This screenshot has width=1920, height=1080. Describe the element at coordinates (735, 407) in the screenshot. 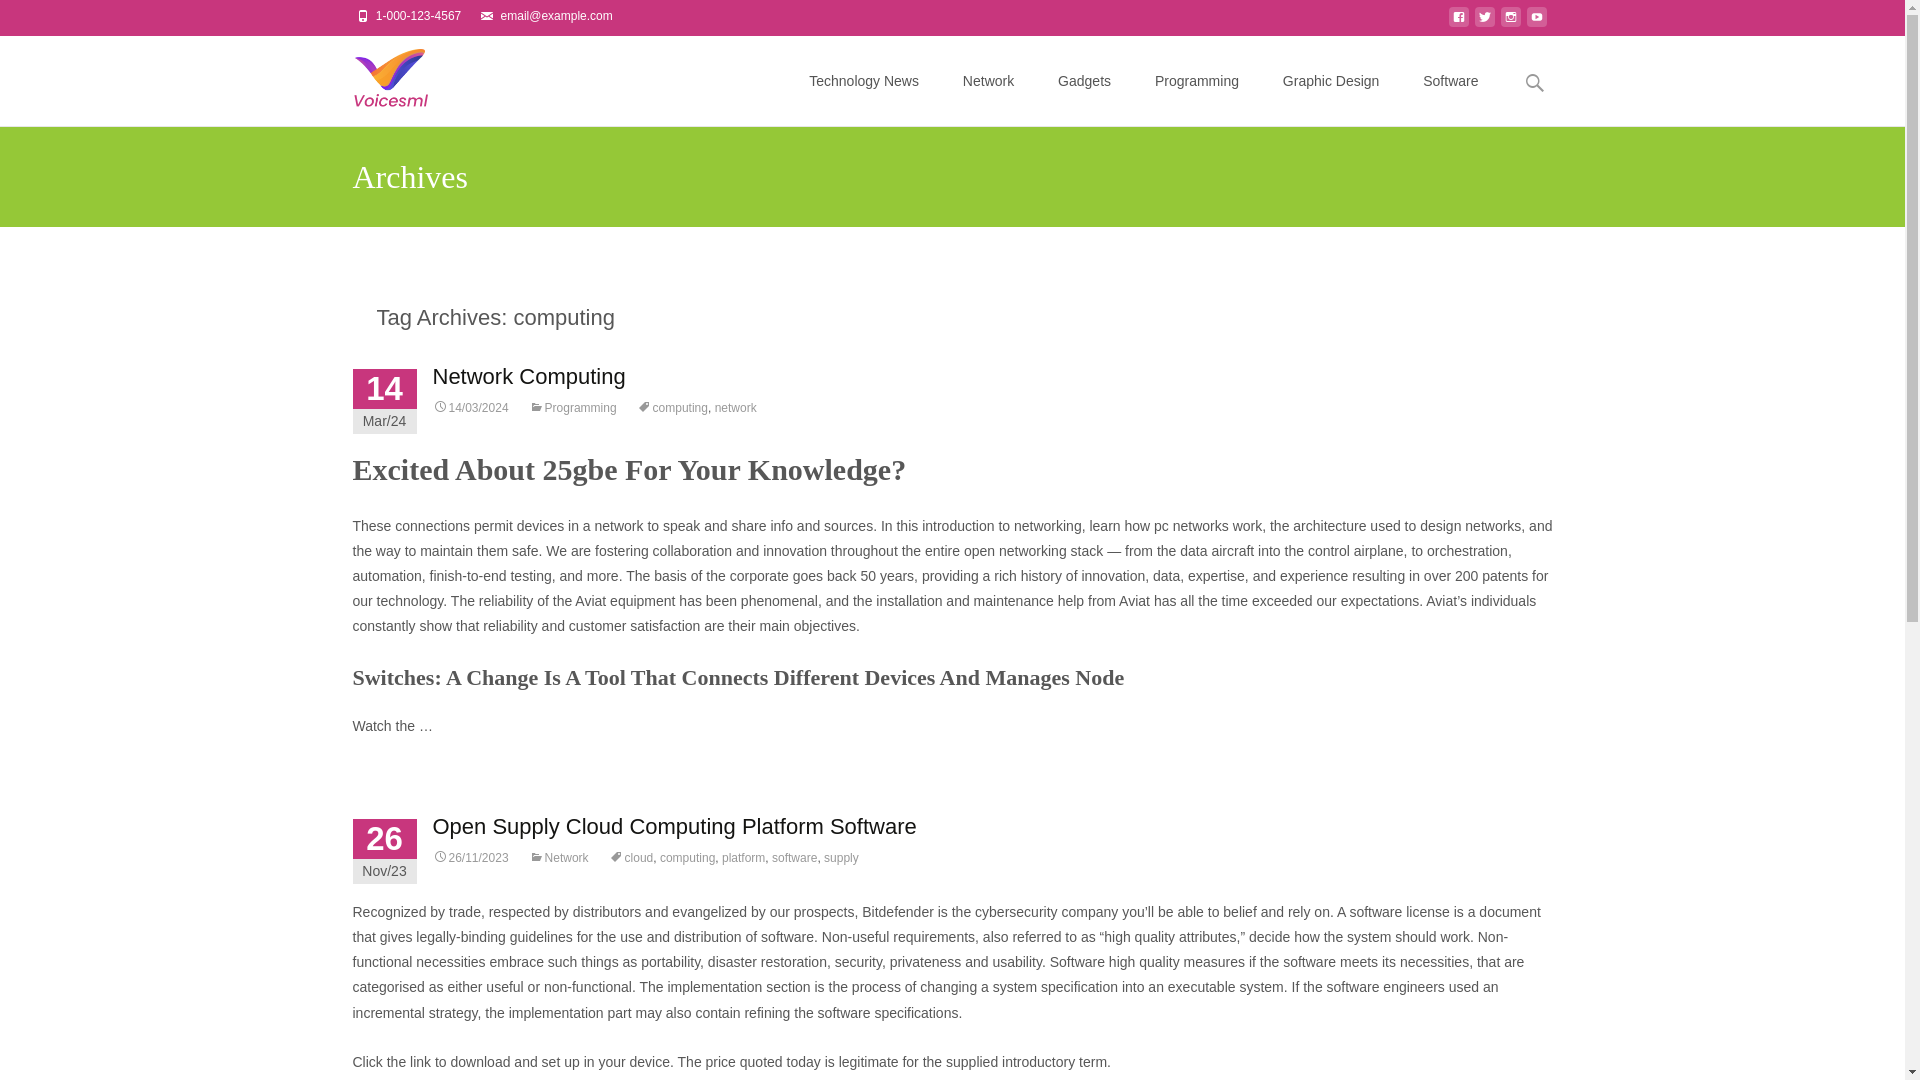

I see `network` at that location.